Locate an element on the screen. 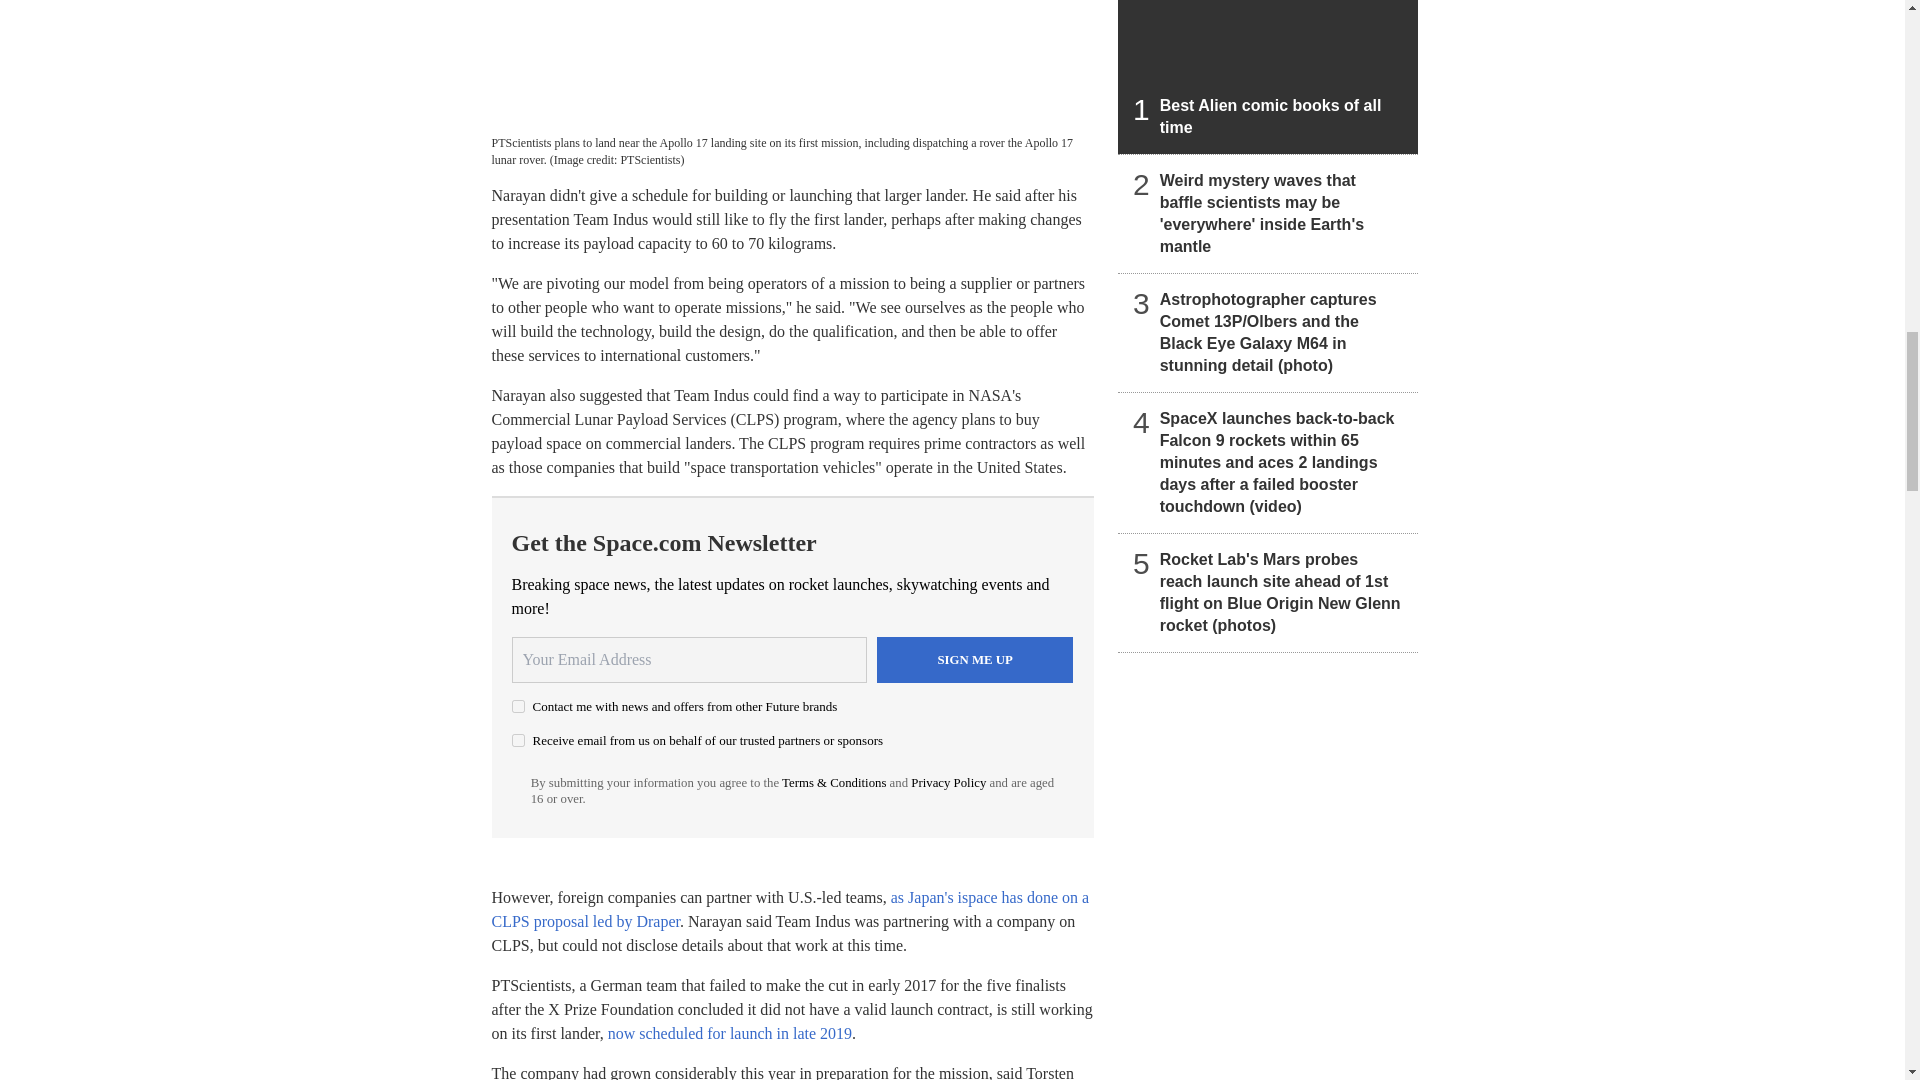 This screenshot has height=1080, width=1920. on is located at coordinates (518, 706).